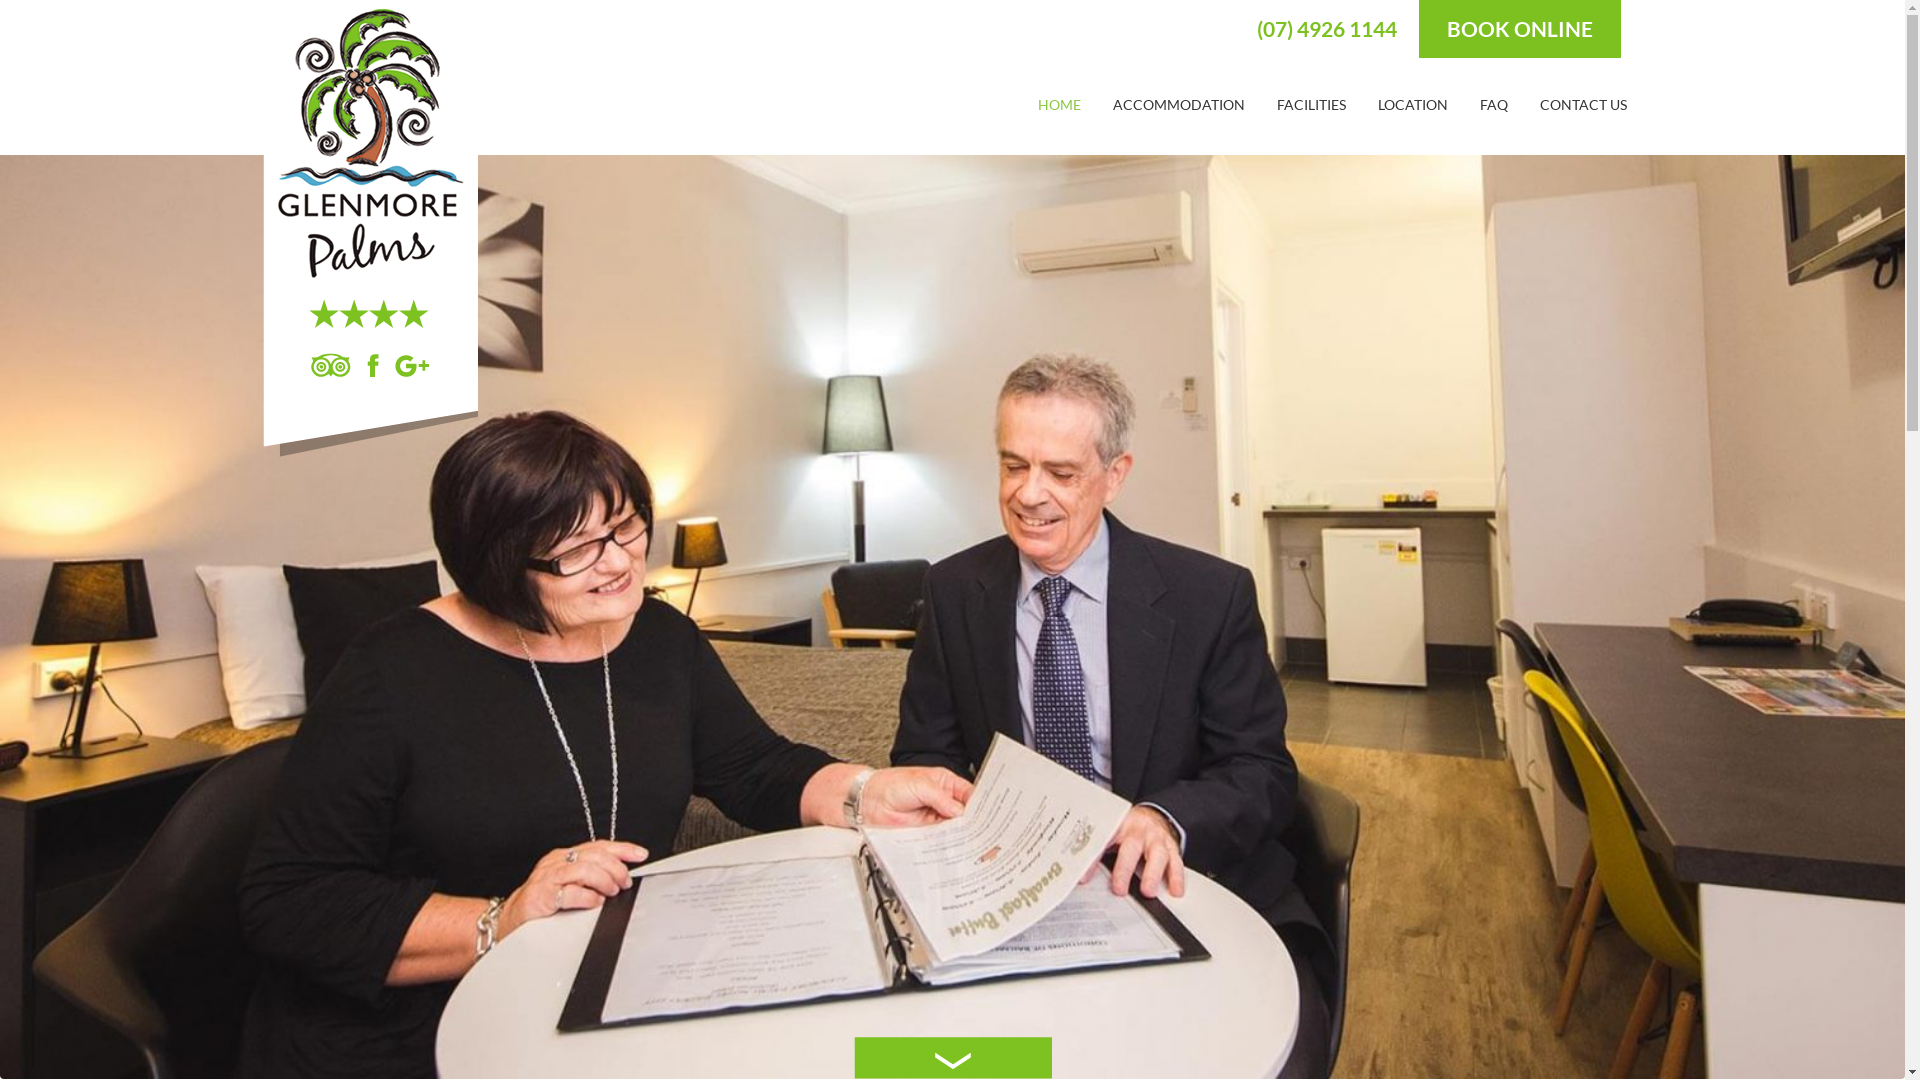  I want to click on LOCATION, so click(1413, 100).